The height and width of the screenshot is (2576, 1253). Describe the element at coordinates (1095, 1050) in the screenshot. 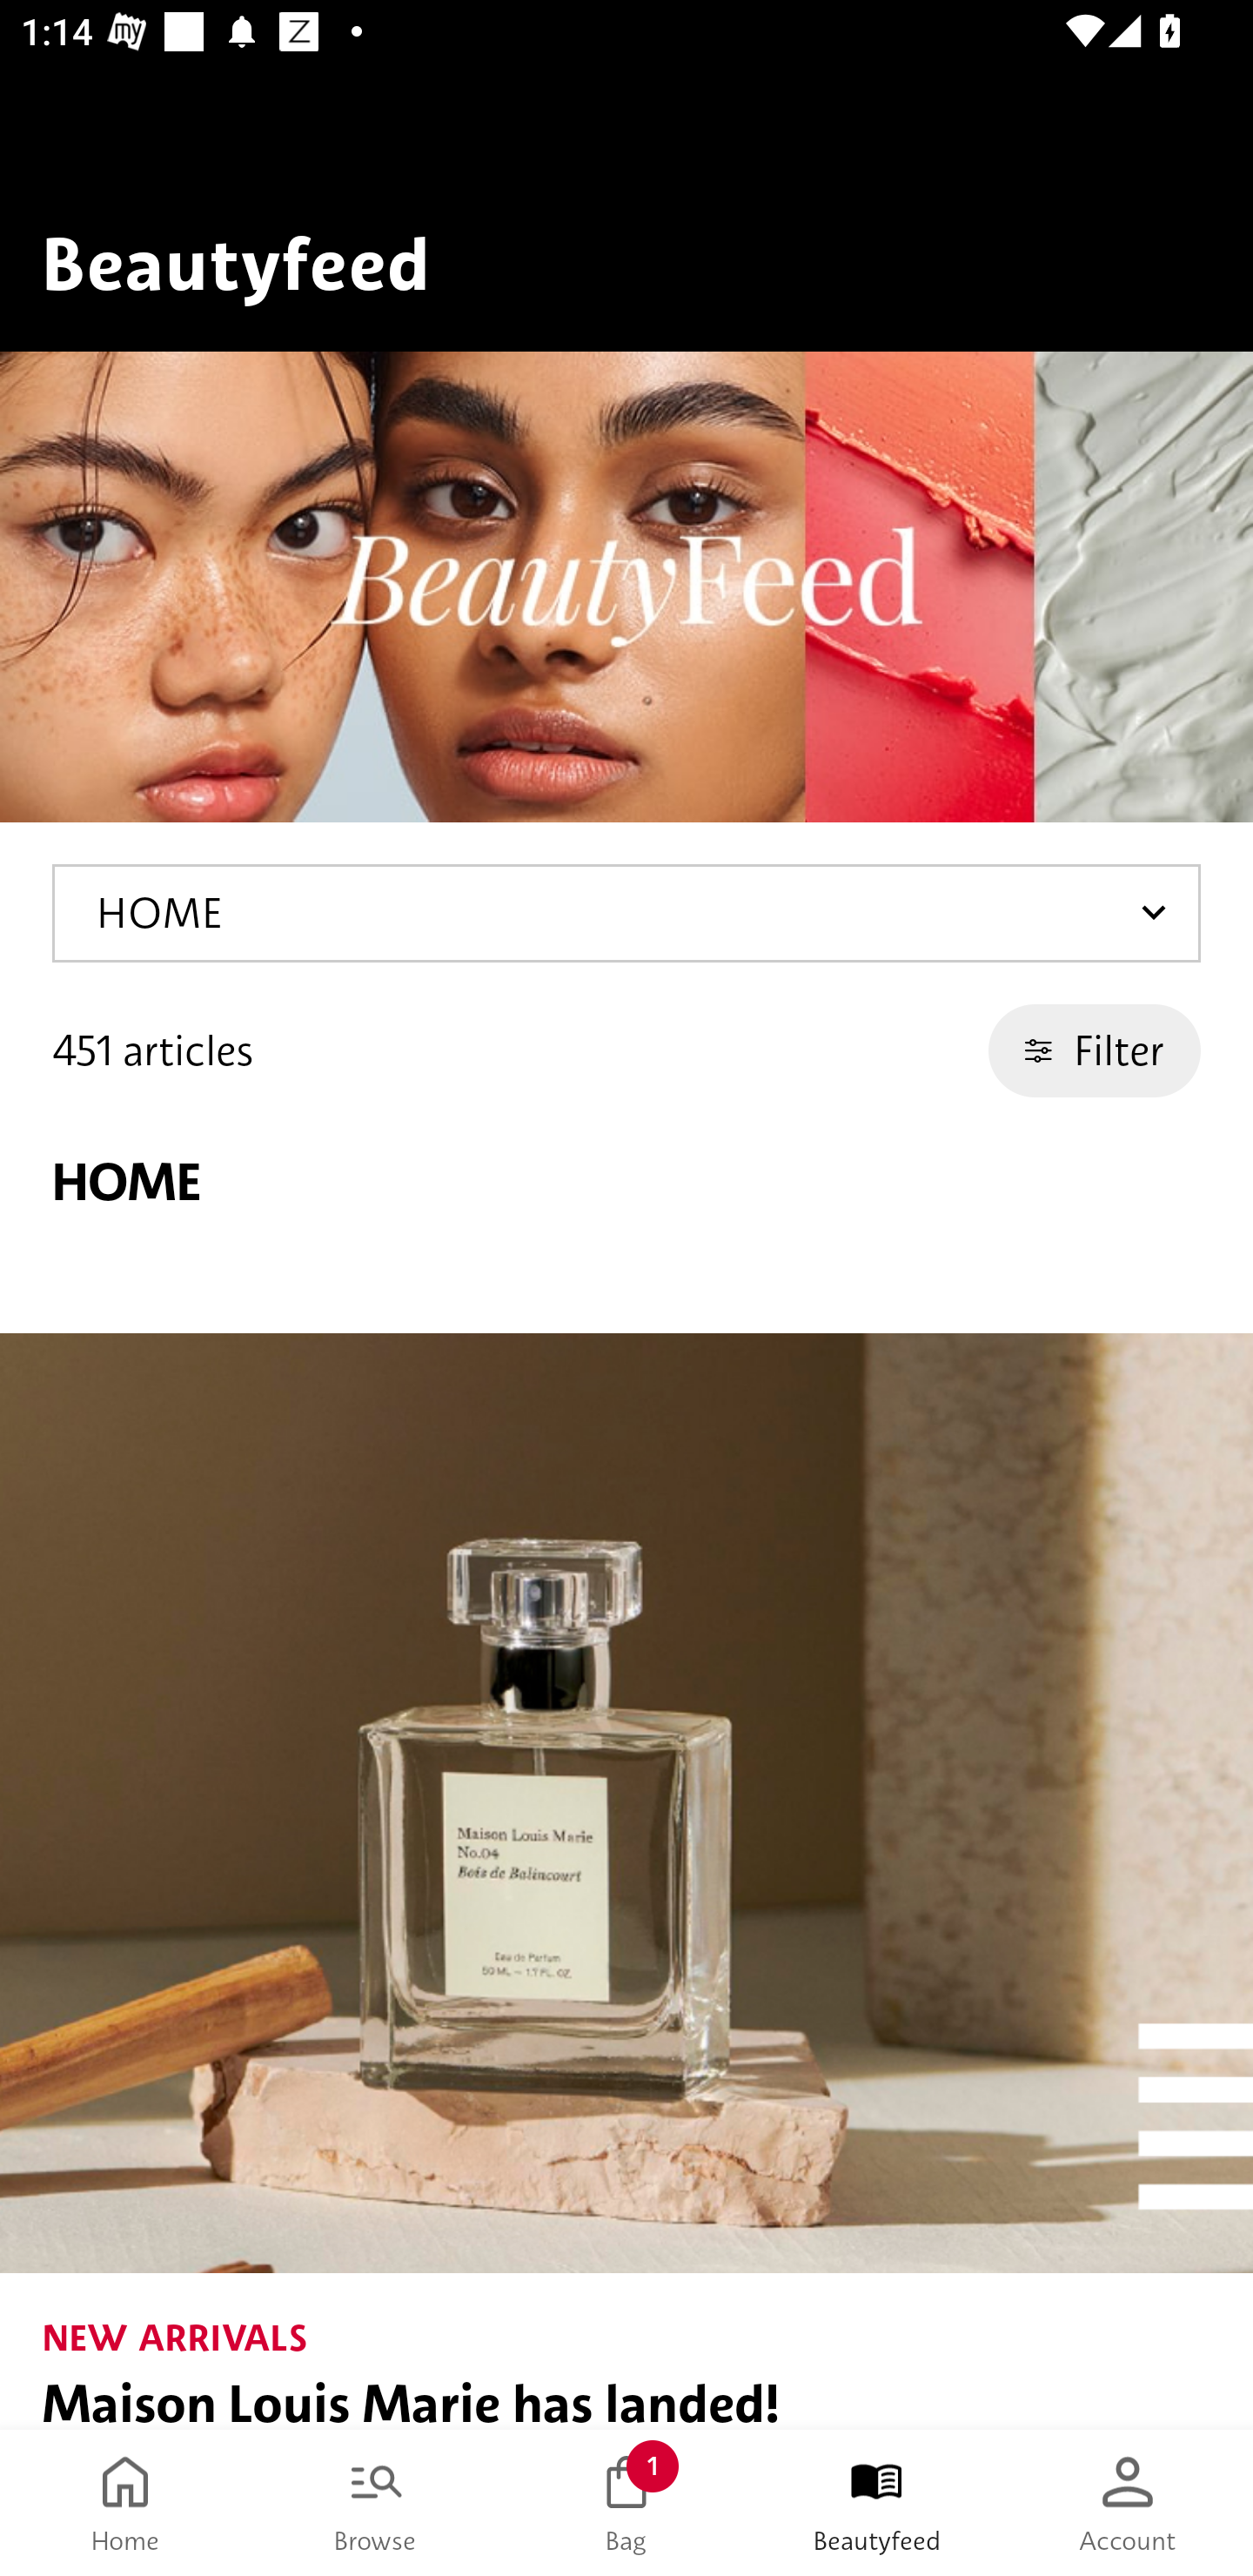

I see `Filter` at that location.